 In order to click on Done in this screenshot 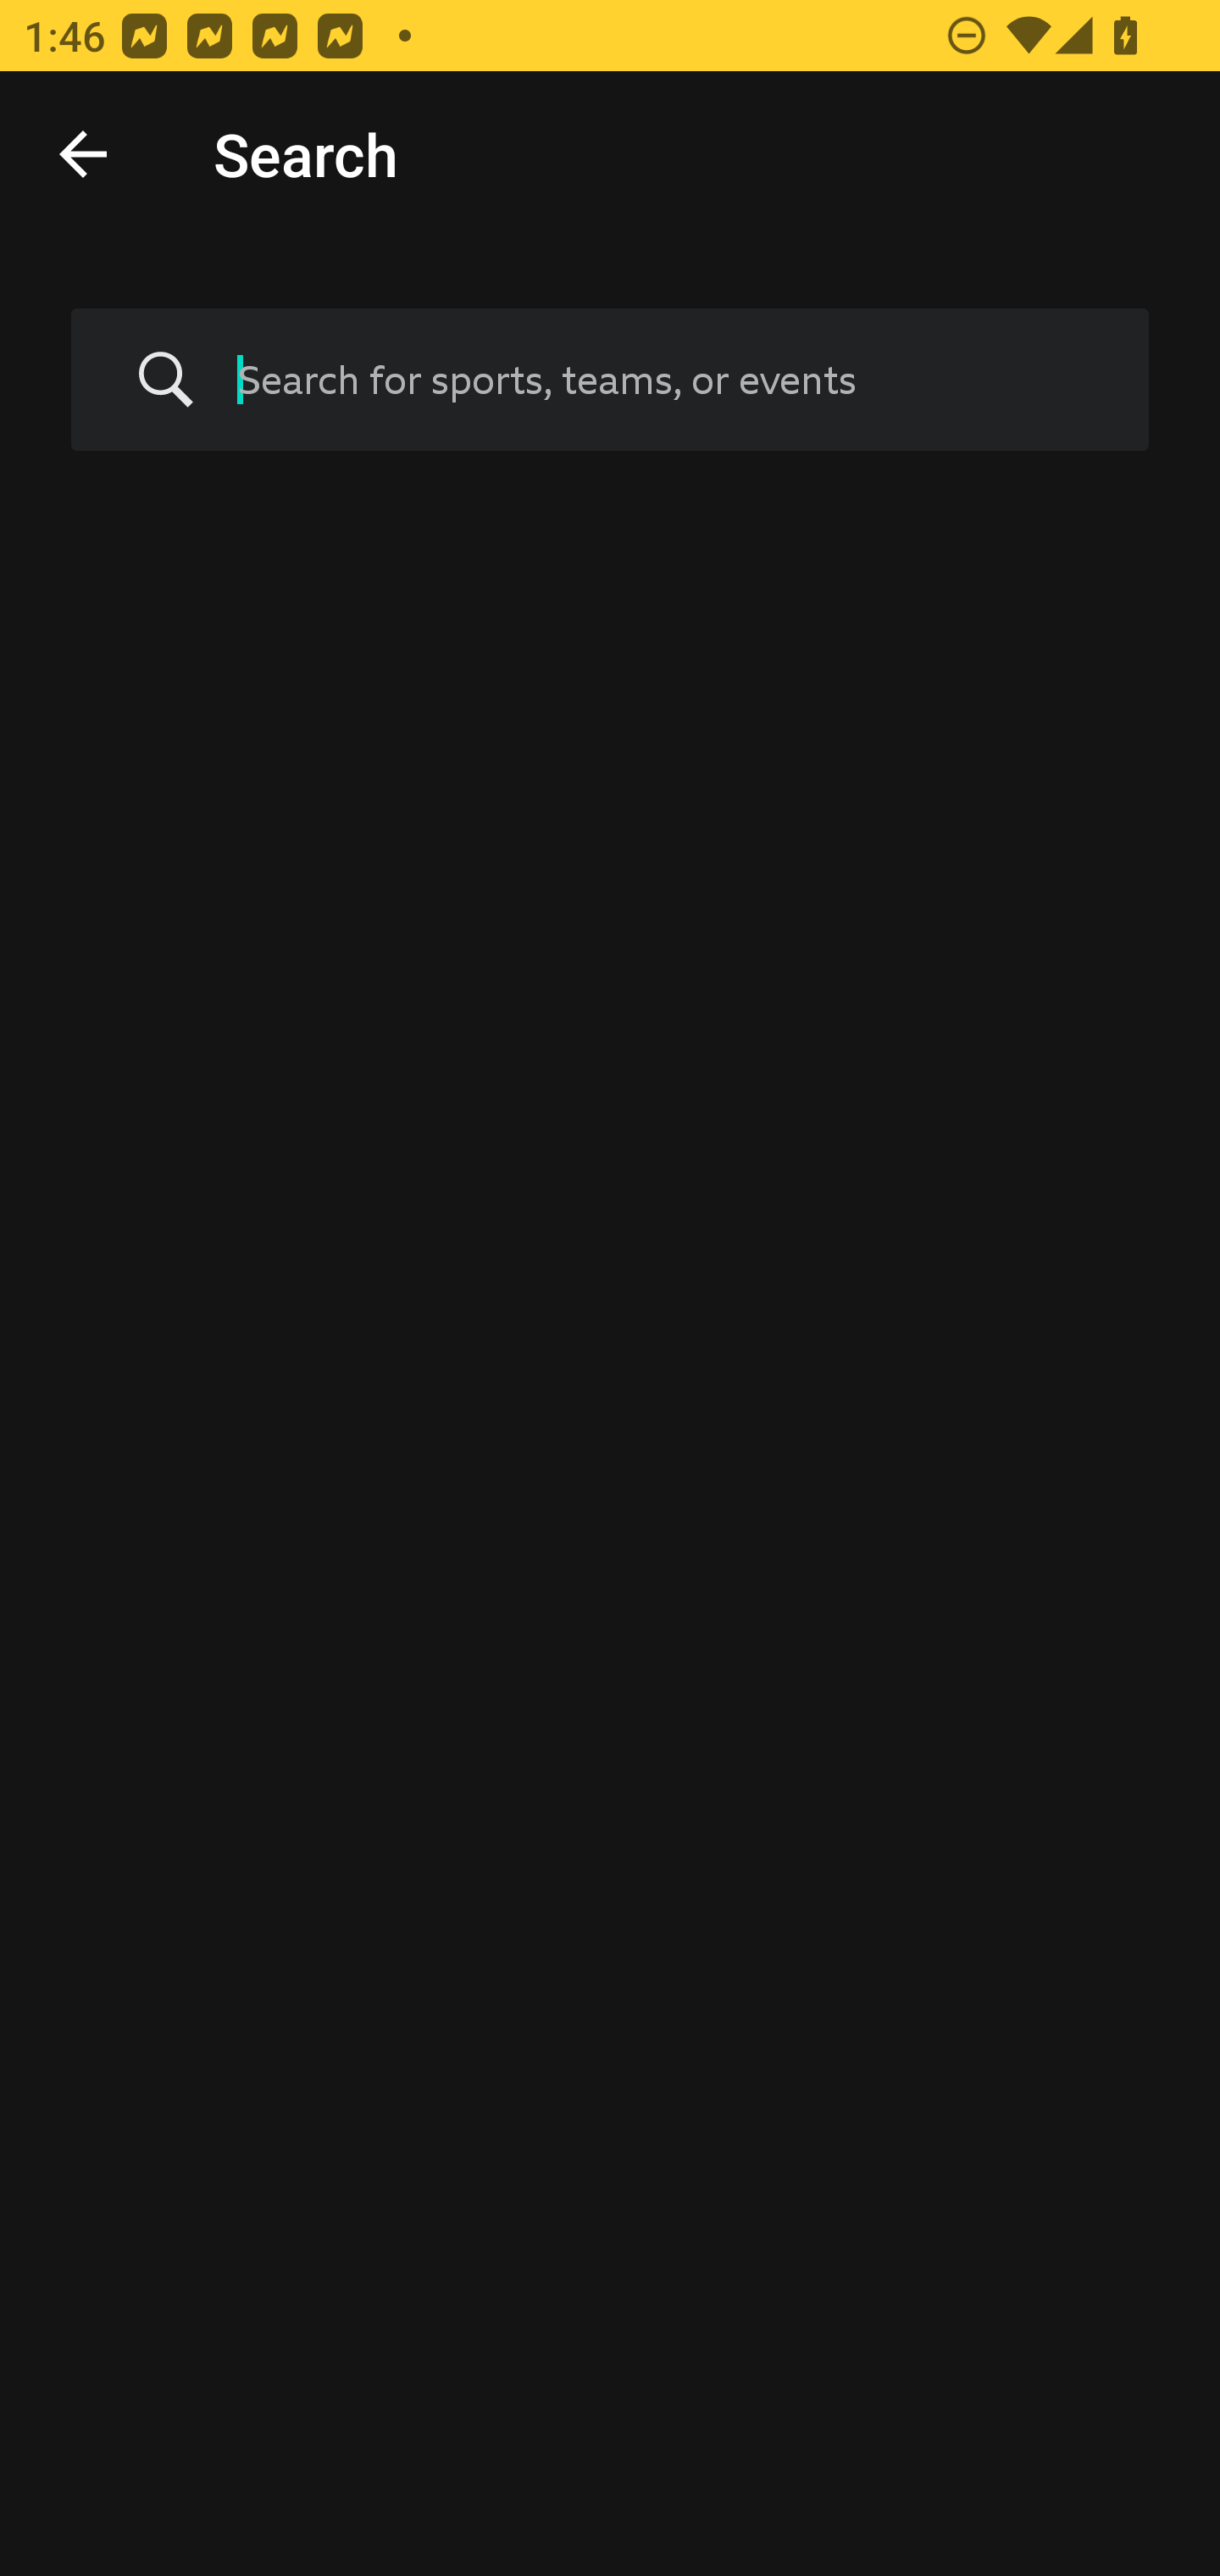, I will do `click(83, 154)`.